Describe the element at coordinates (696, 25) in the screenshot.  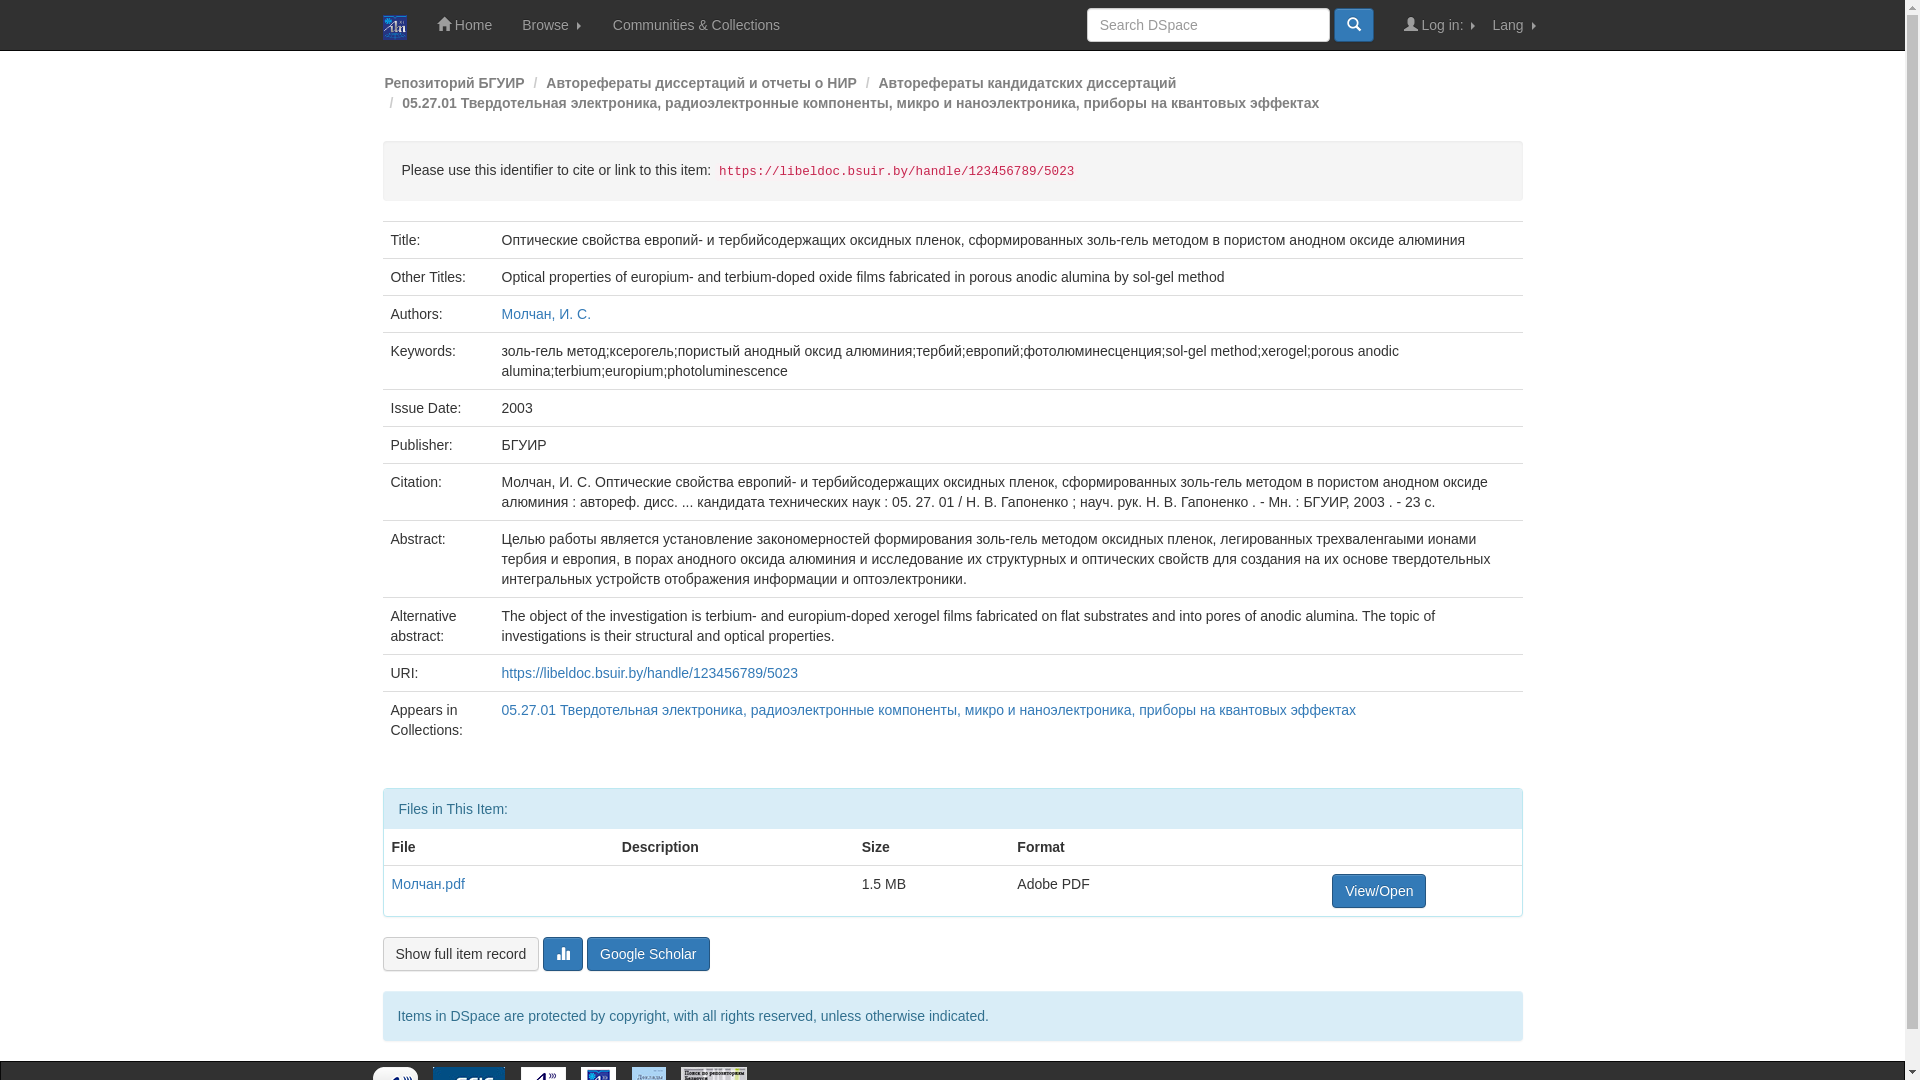
I see `Communities & Collections` at that location.